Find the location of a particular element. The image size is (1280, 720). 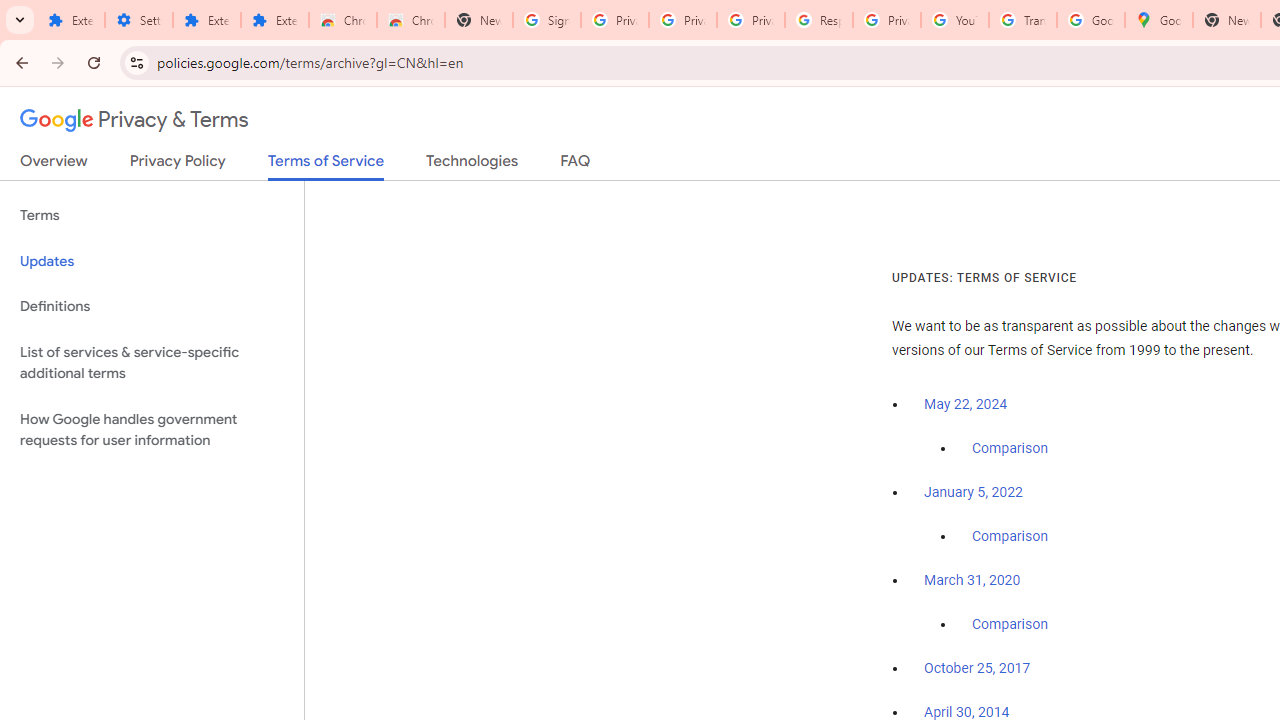

Definitions is located at coordinates (152, 306).